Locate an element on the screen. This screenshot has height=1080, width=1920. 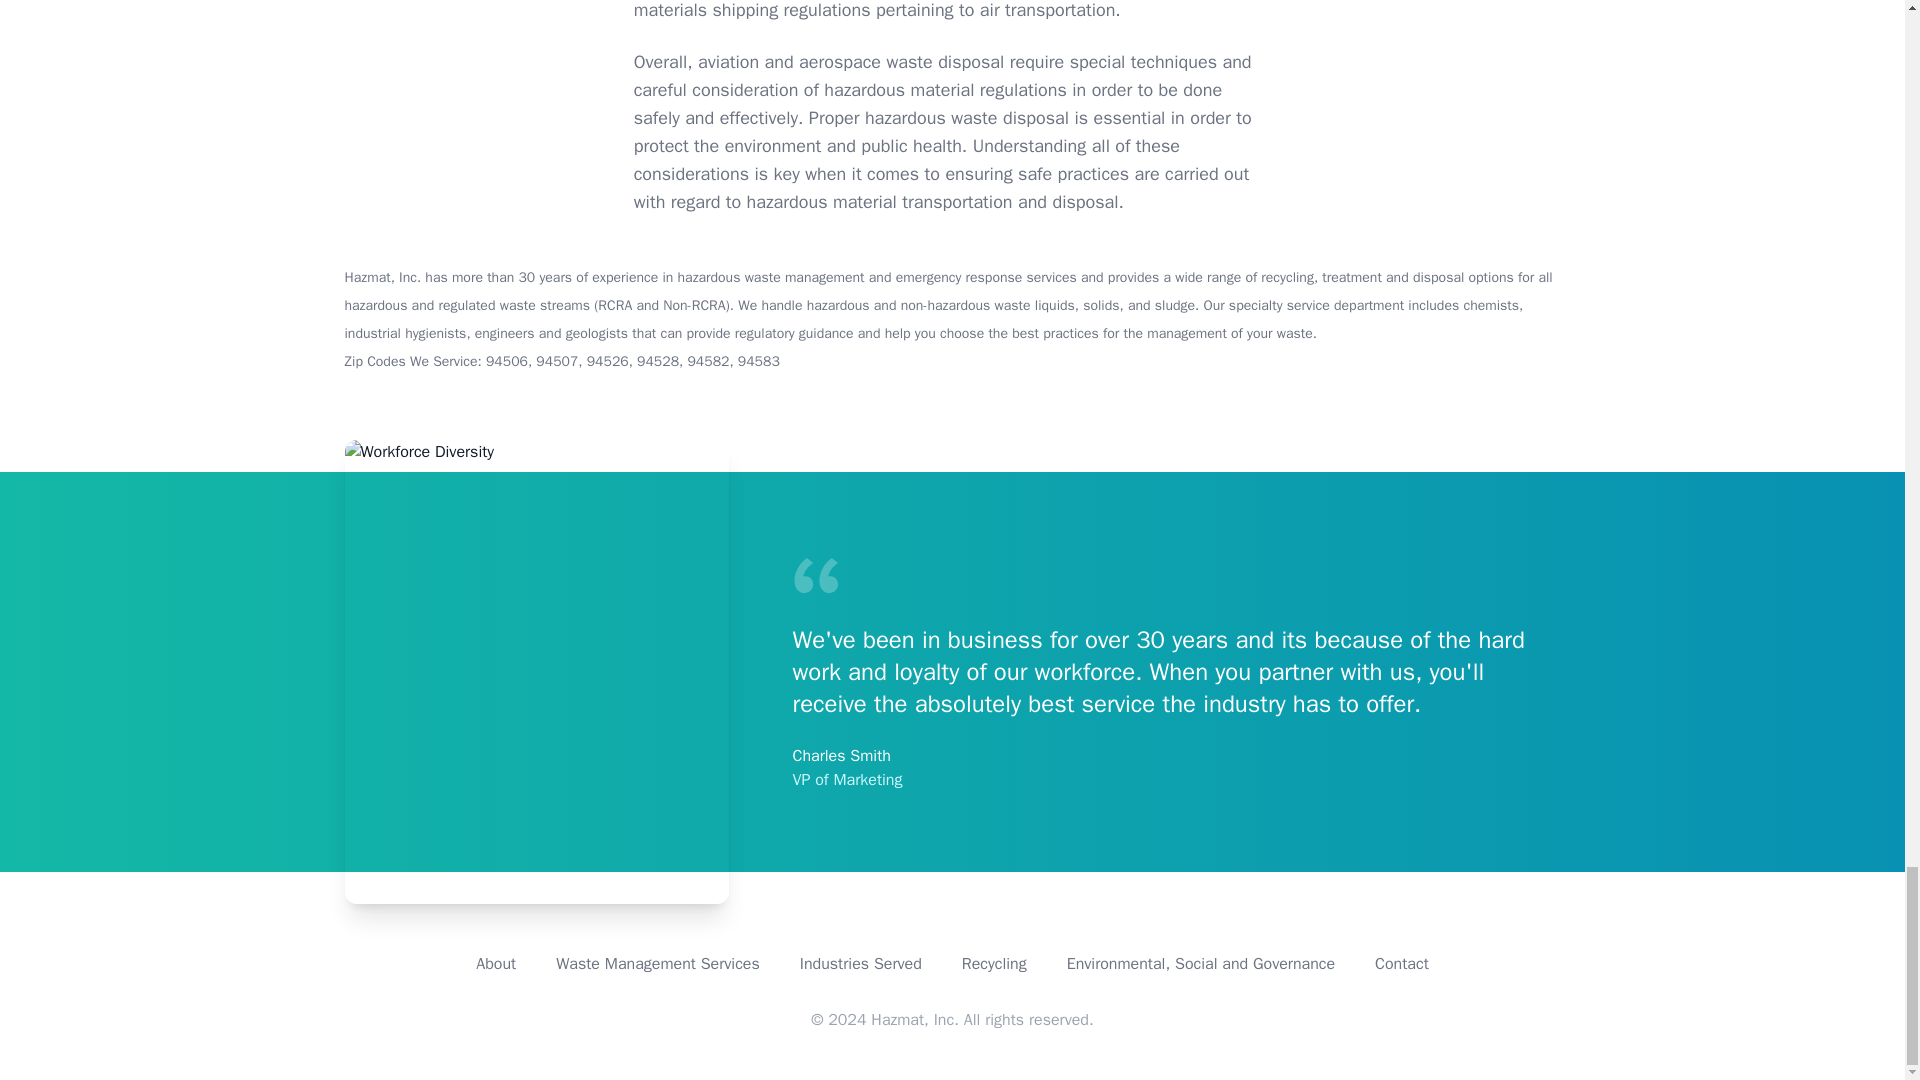
About Danville Hazmat Services is located at coordinates (496, 964).